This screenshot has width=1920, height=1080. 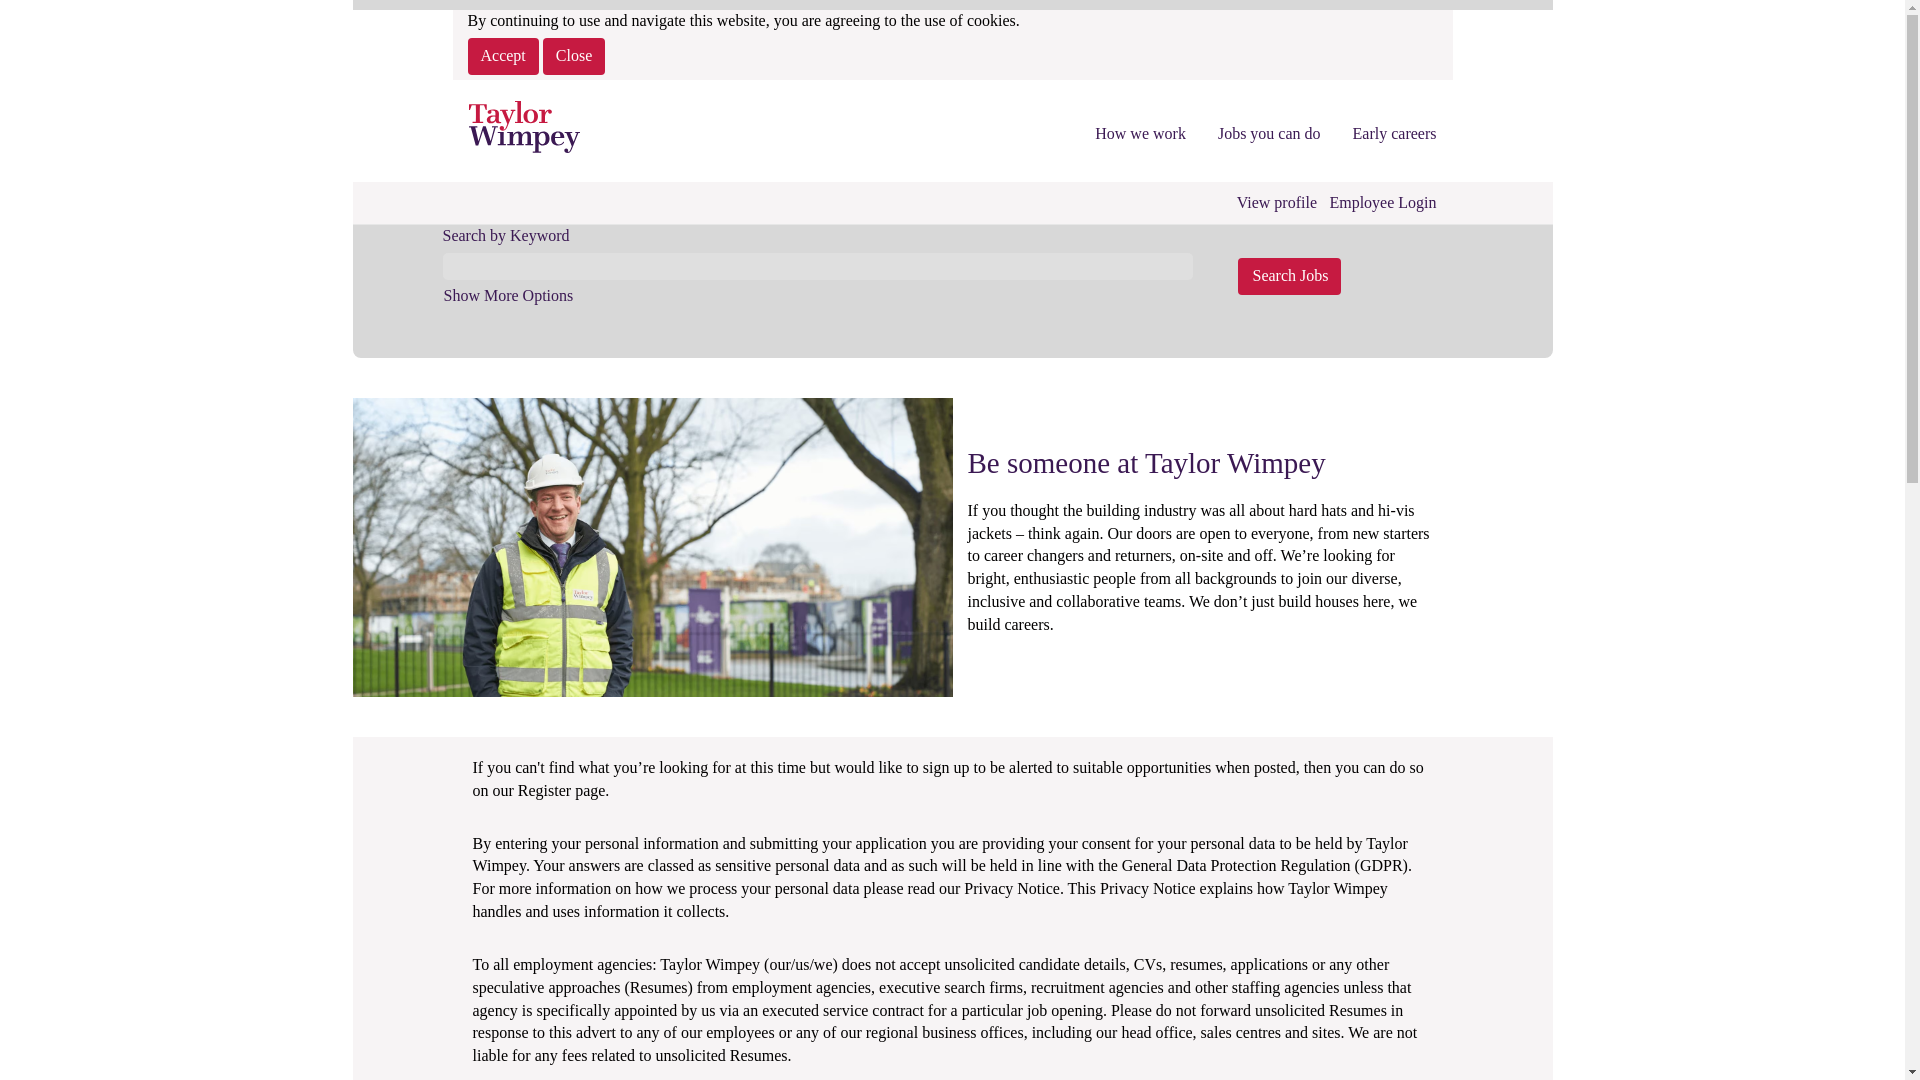 What do you see at coordinates (1382, 202) in the screenshot?
I see `Employee Login` at bounding box center [1382, 202].